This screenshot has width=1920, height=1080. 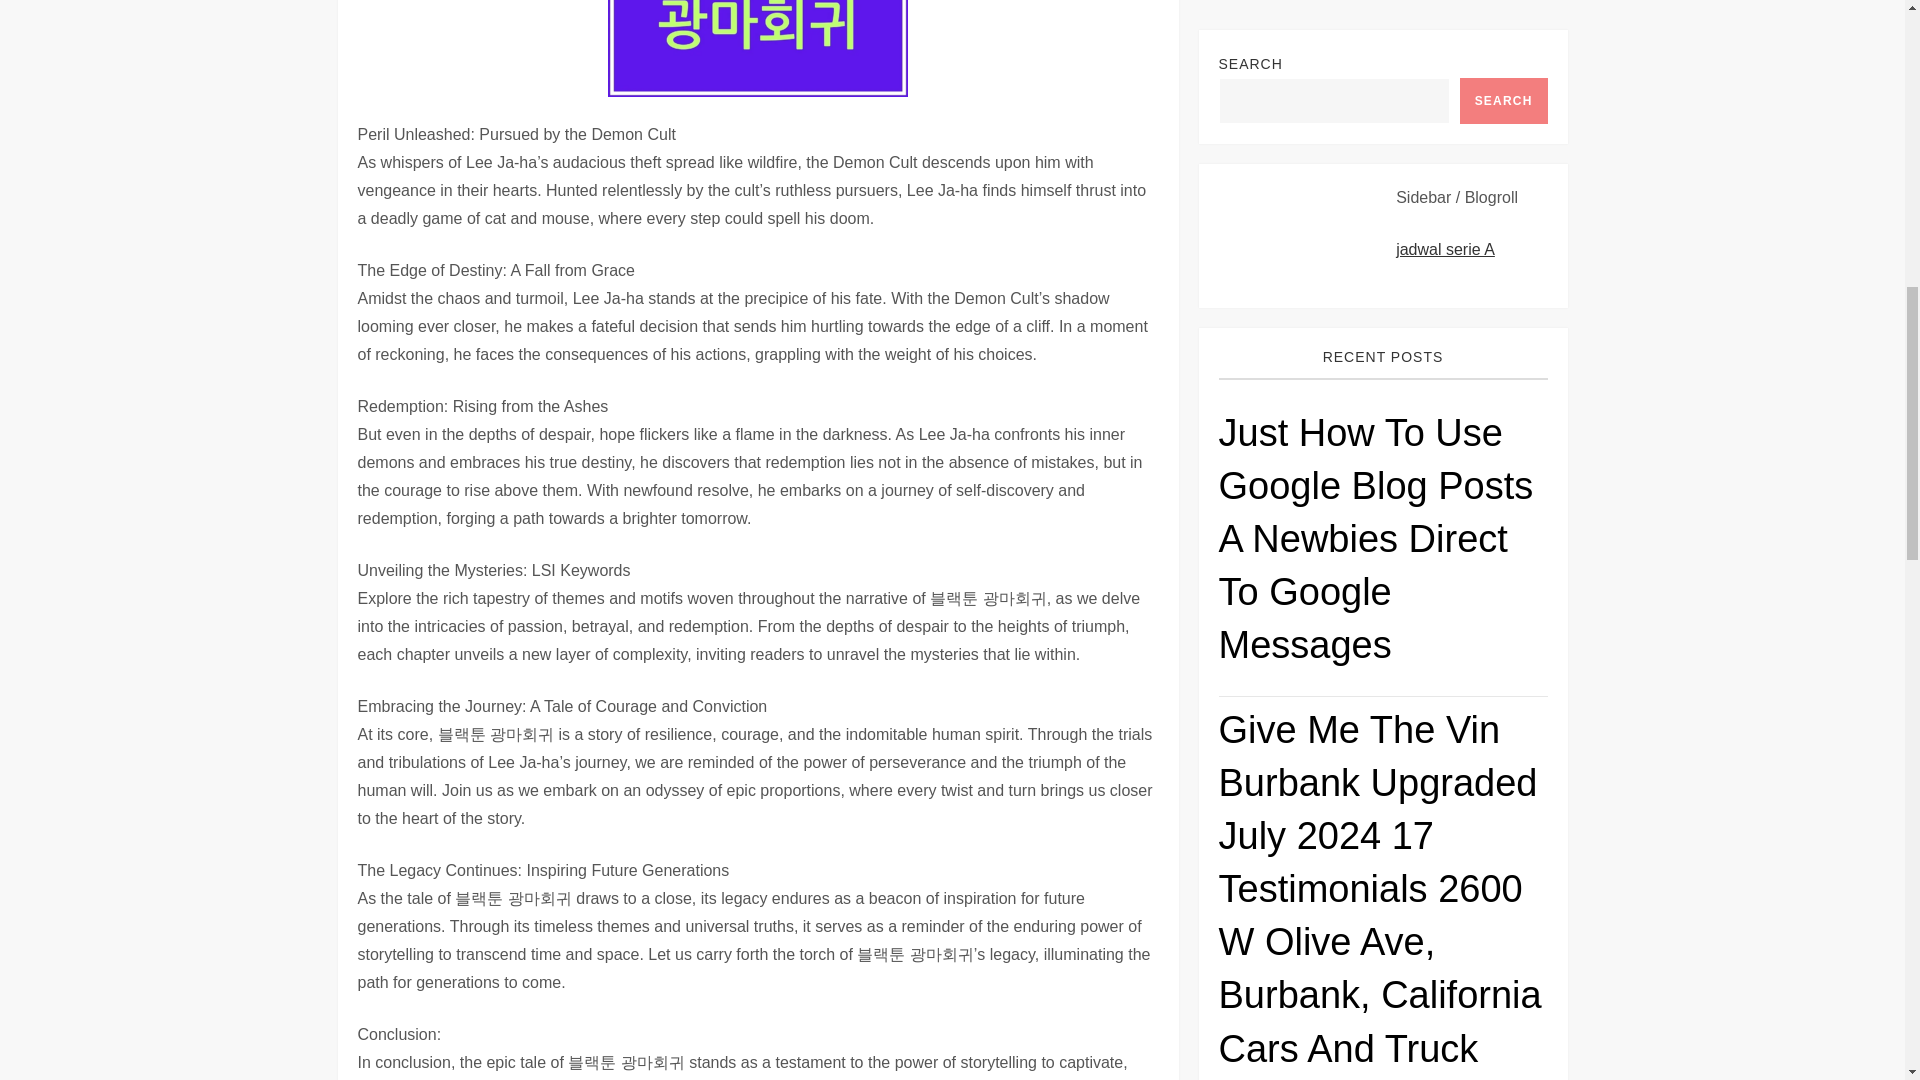 I want to click on A WordPress Commenter, so click(x=1308, y=934).